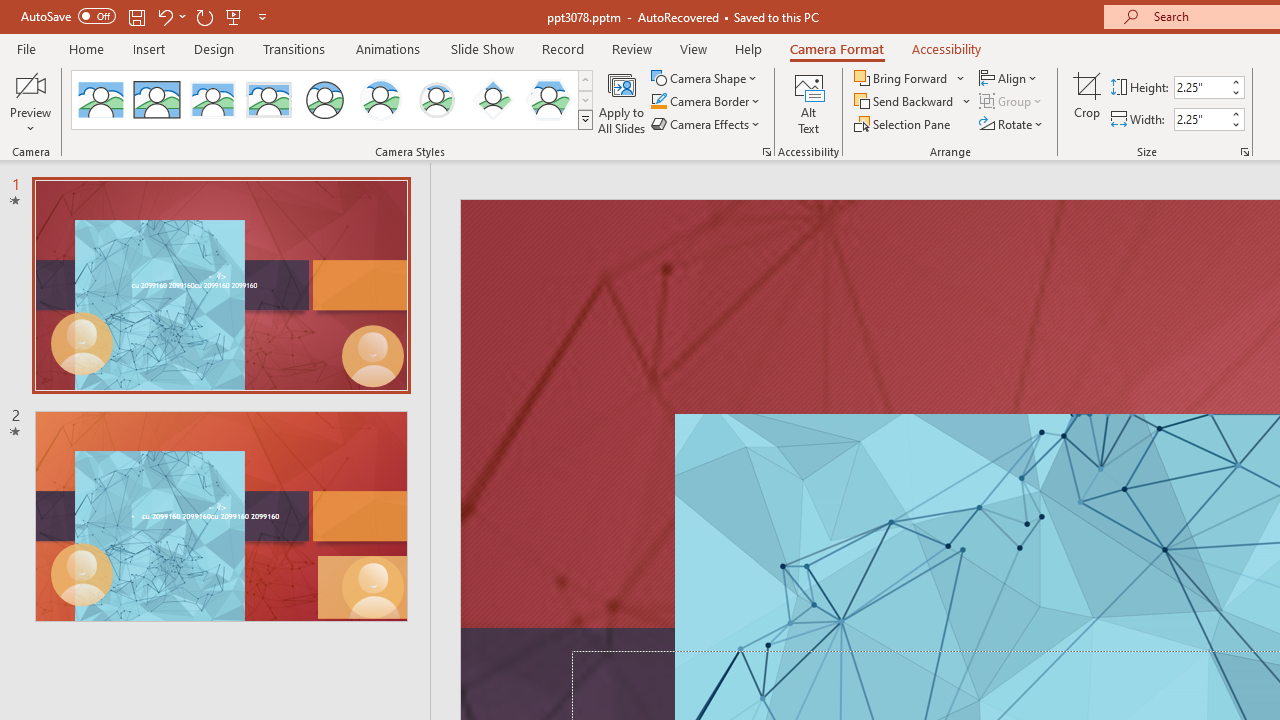  I want to click on Selection Pane..., so click(904, 124).